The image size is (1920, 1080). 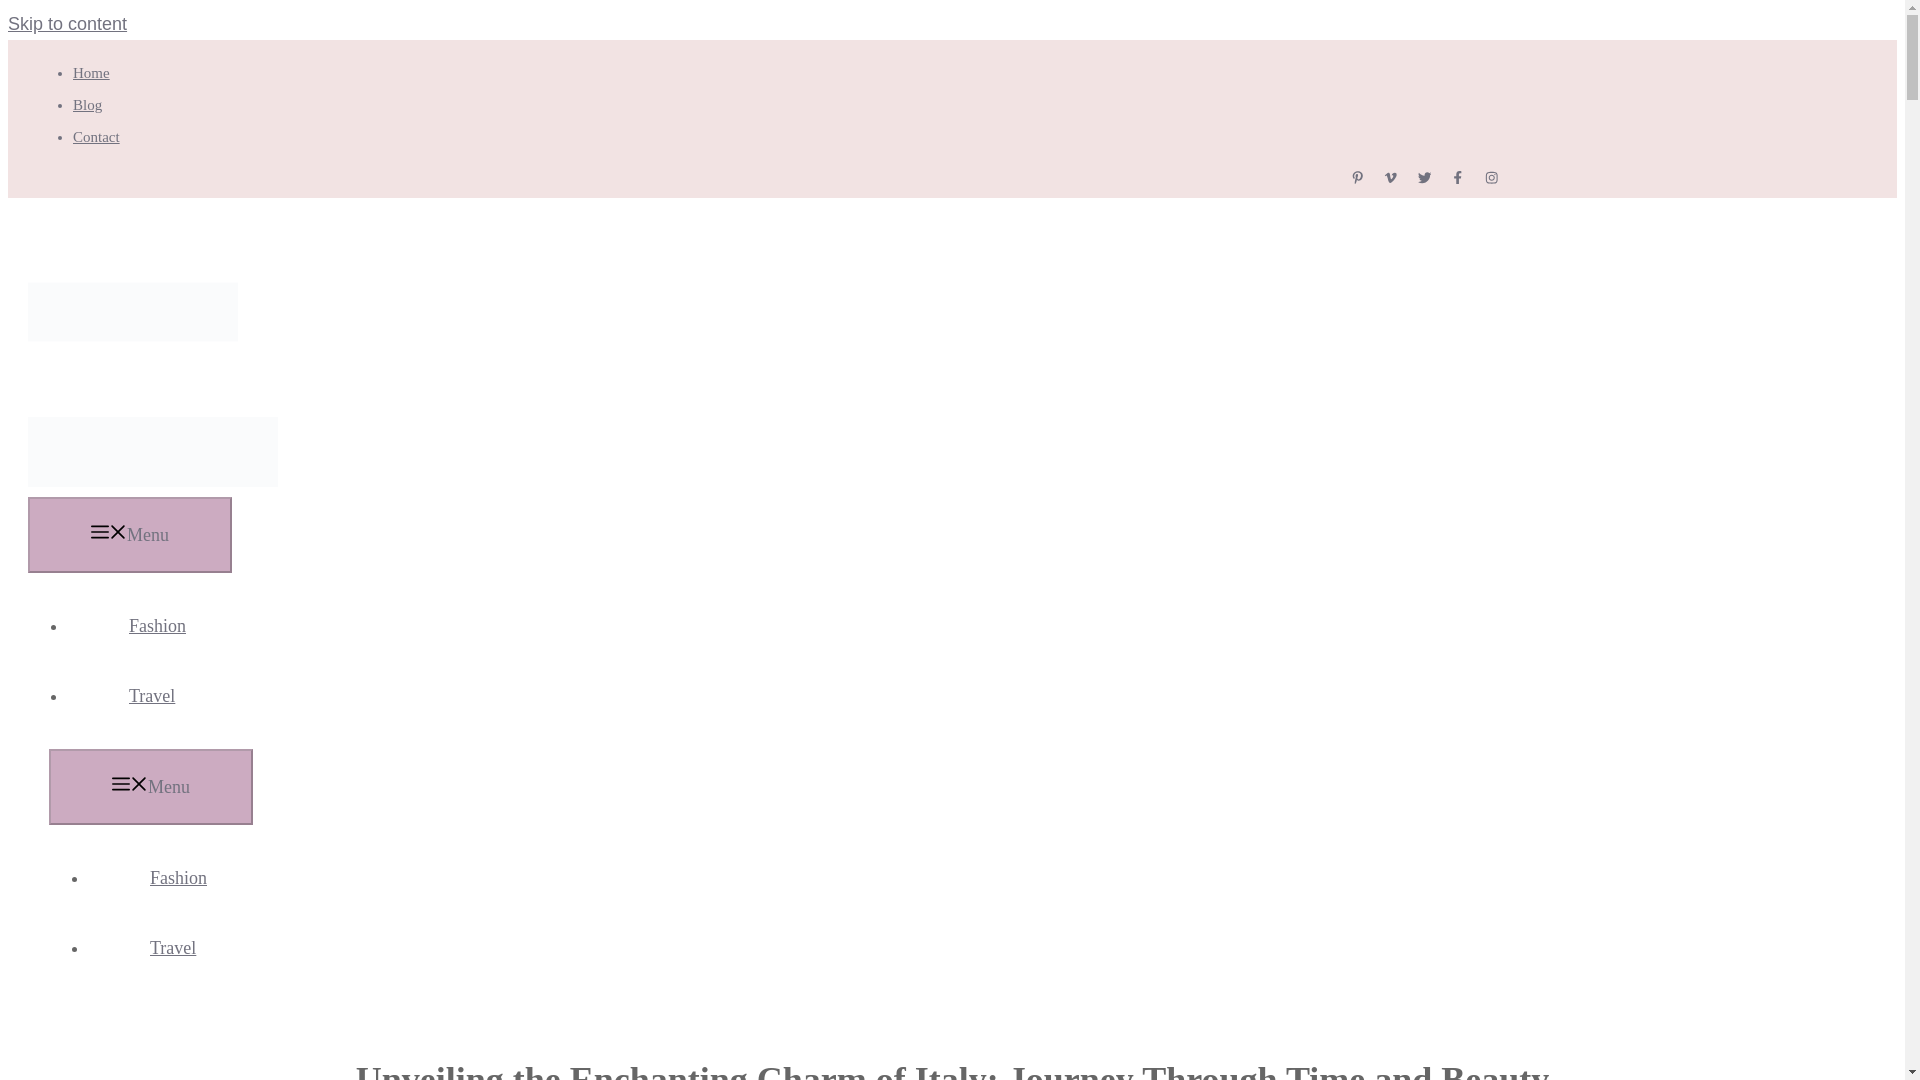 What do you see at coordinates (153, 480) in the screenshot?
I see `Ensembles India` at bounding box center [153, 480].